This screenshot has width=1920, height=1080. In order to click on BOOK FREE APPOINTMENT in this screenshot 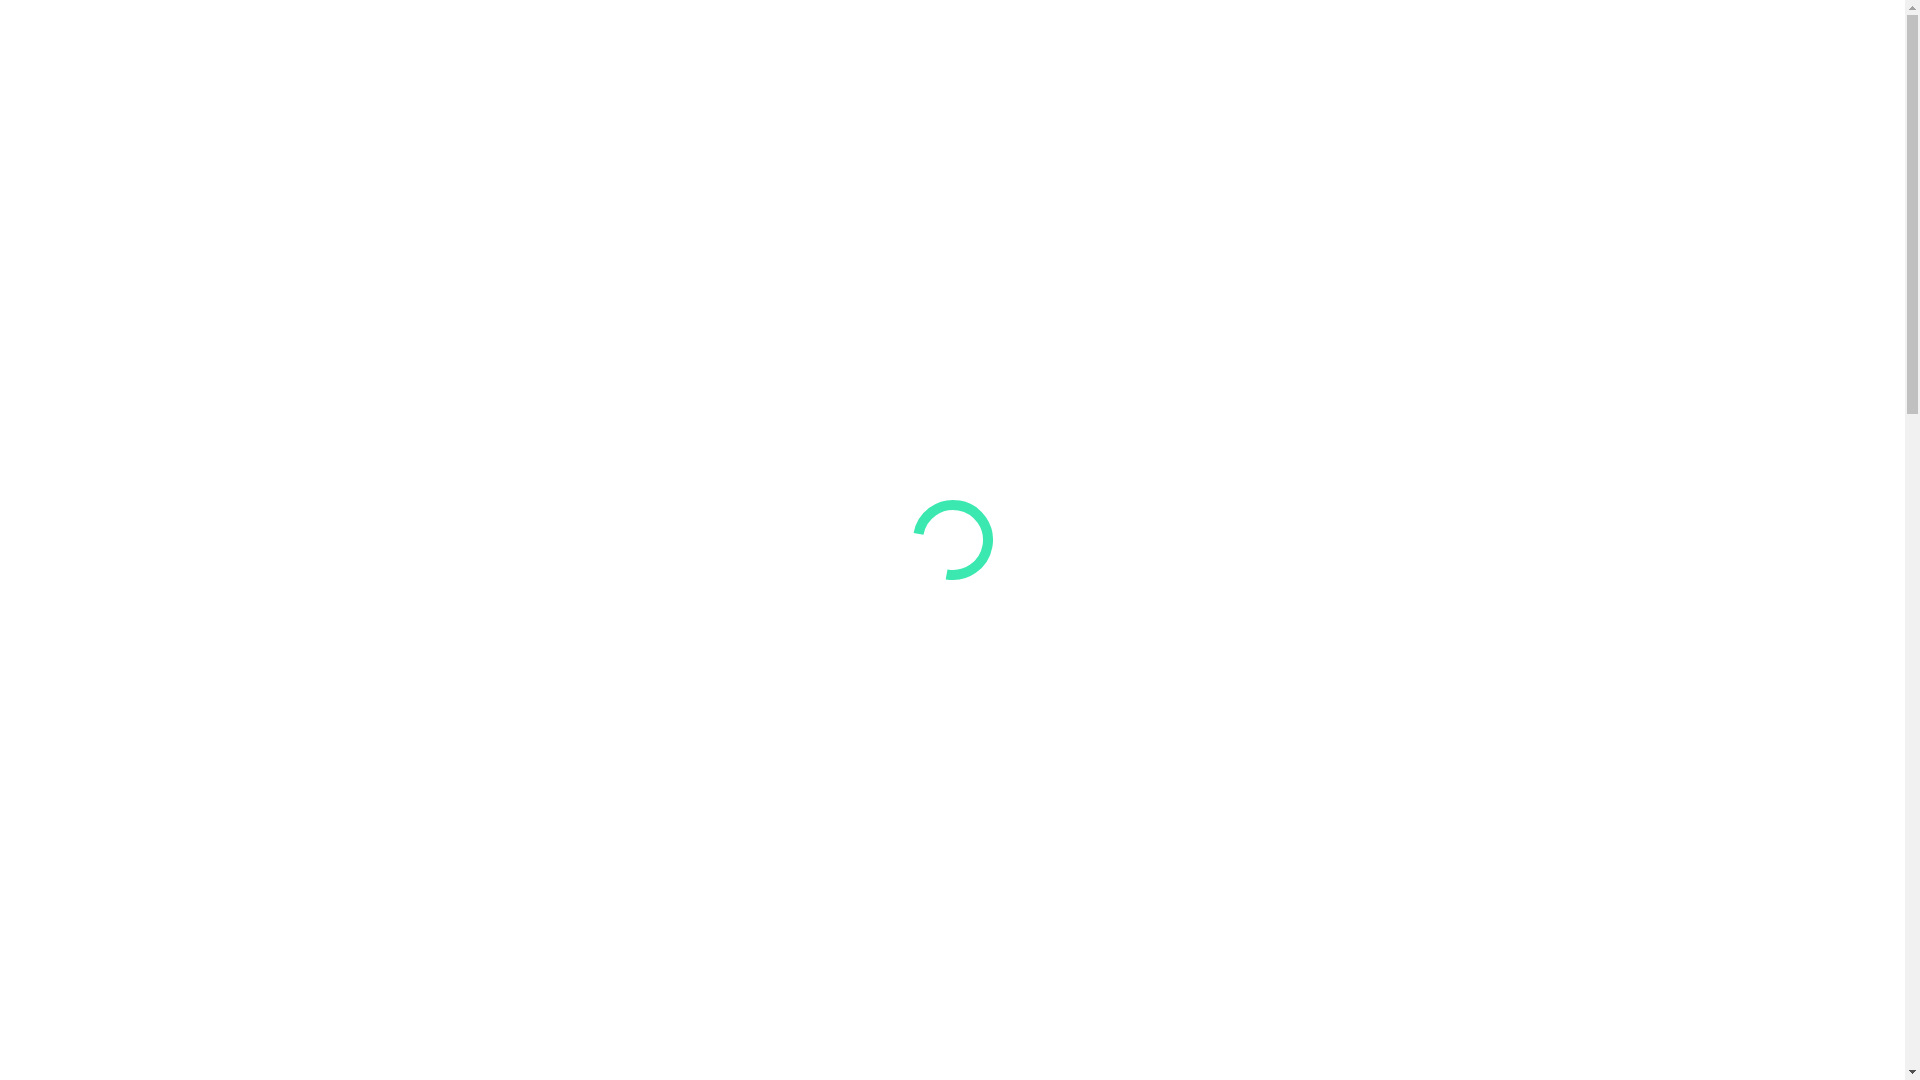, I will do `click(1404, 51)`.